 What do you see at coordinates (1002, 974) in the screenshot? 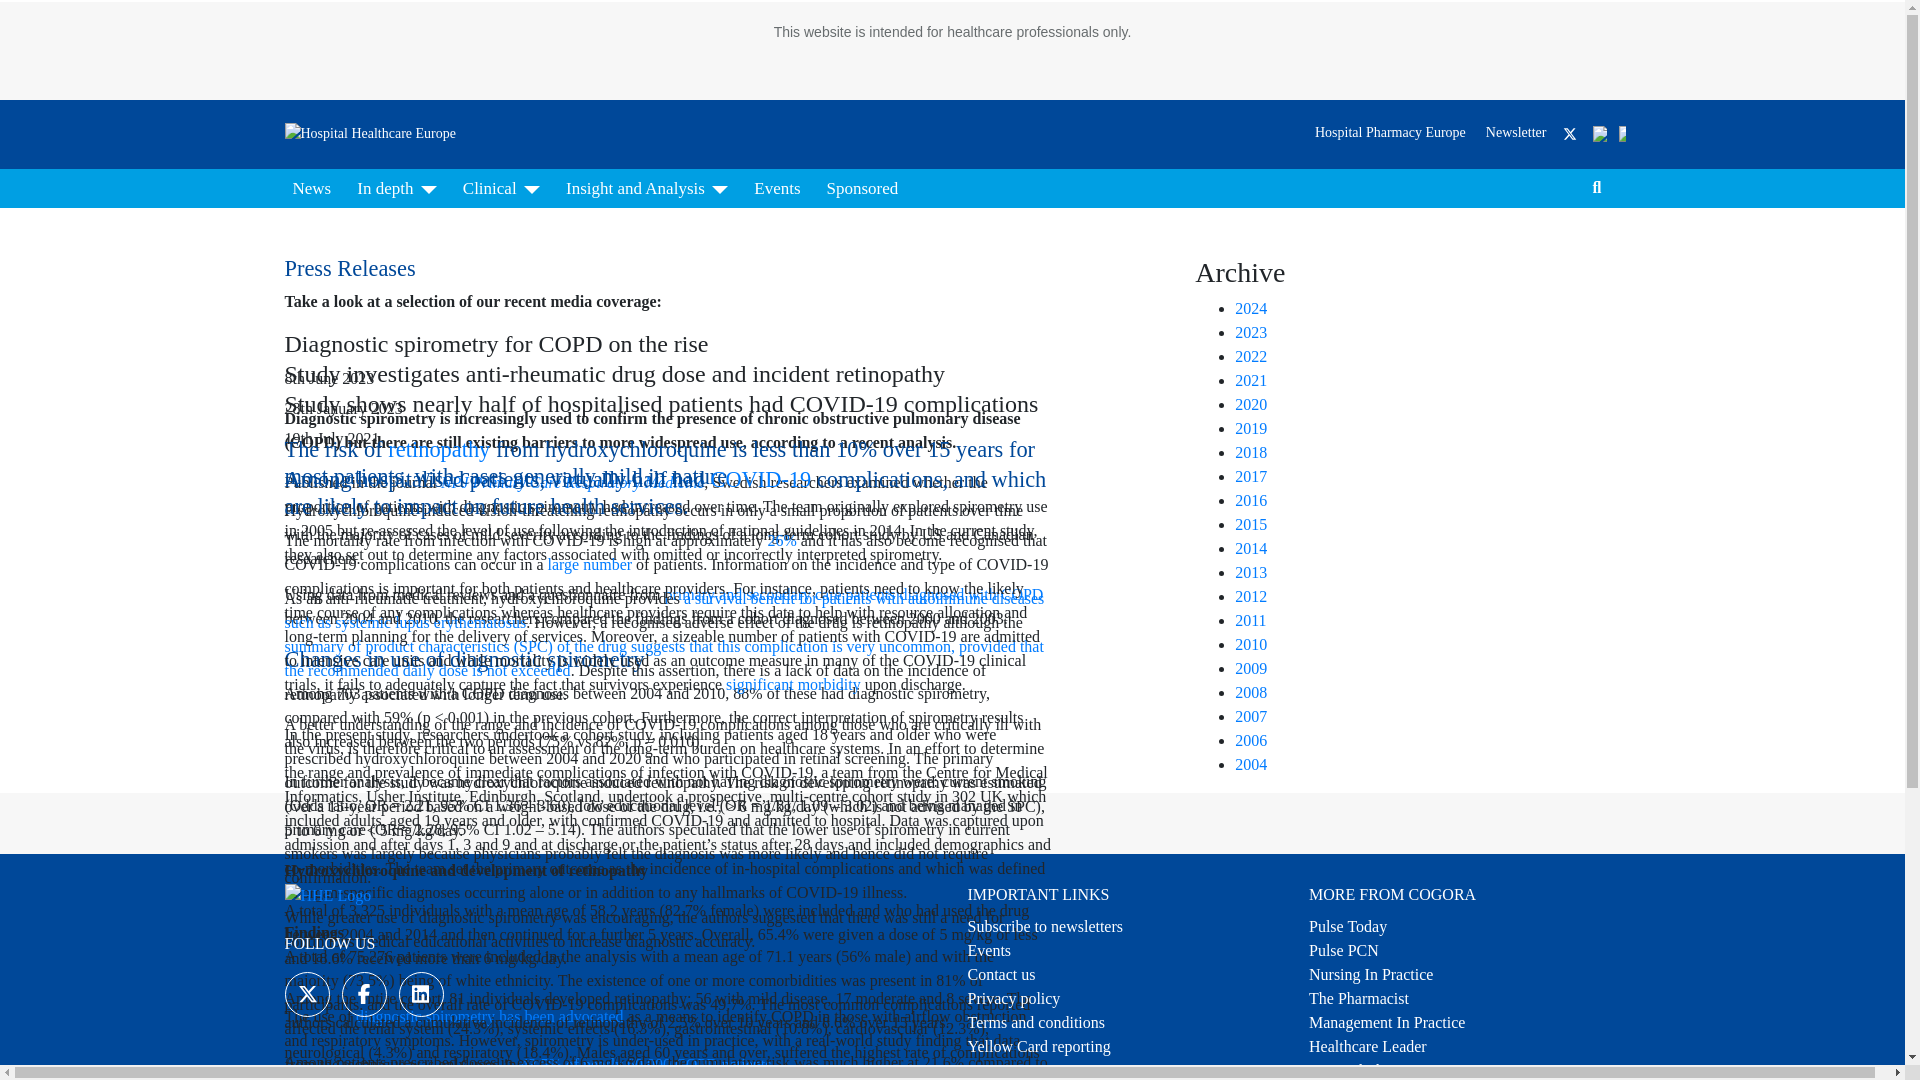
I see `Contact us` at bounding box center [1002, 974].